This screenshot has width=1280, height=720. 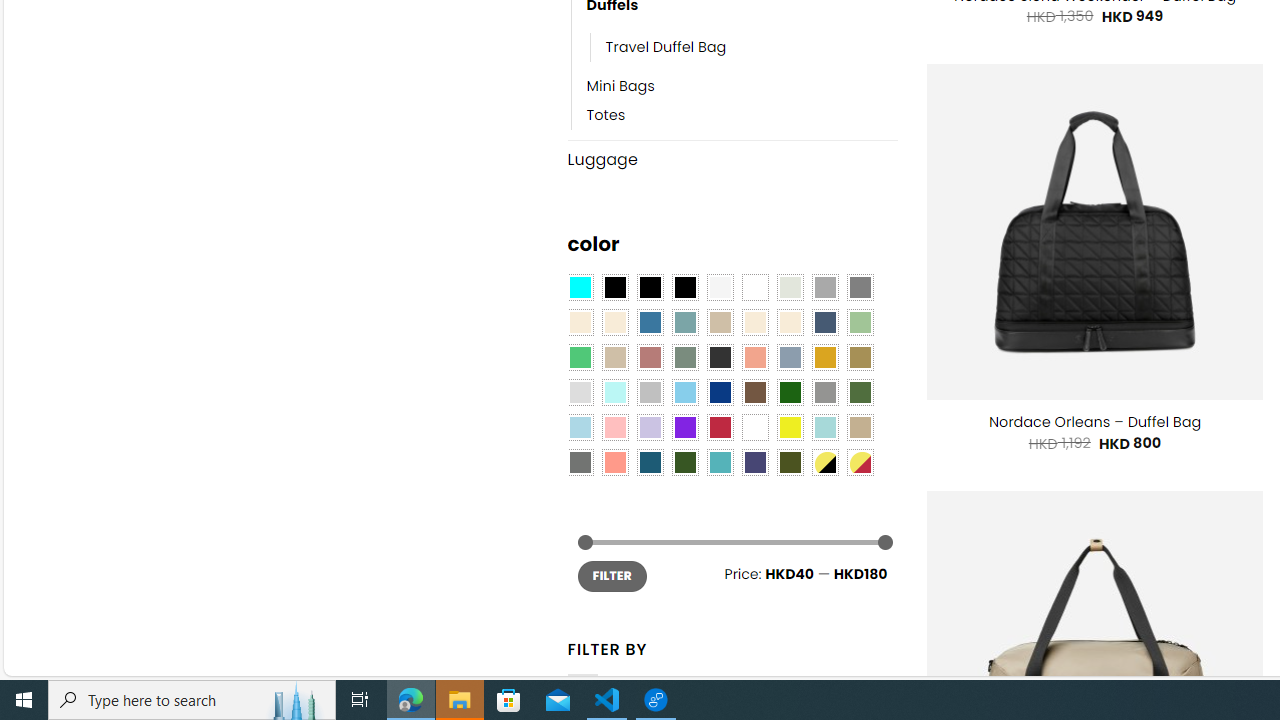 I want to click on Ash Gray, so click(x=789, y=288).